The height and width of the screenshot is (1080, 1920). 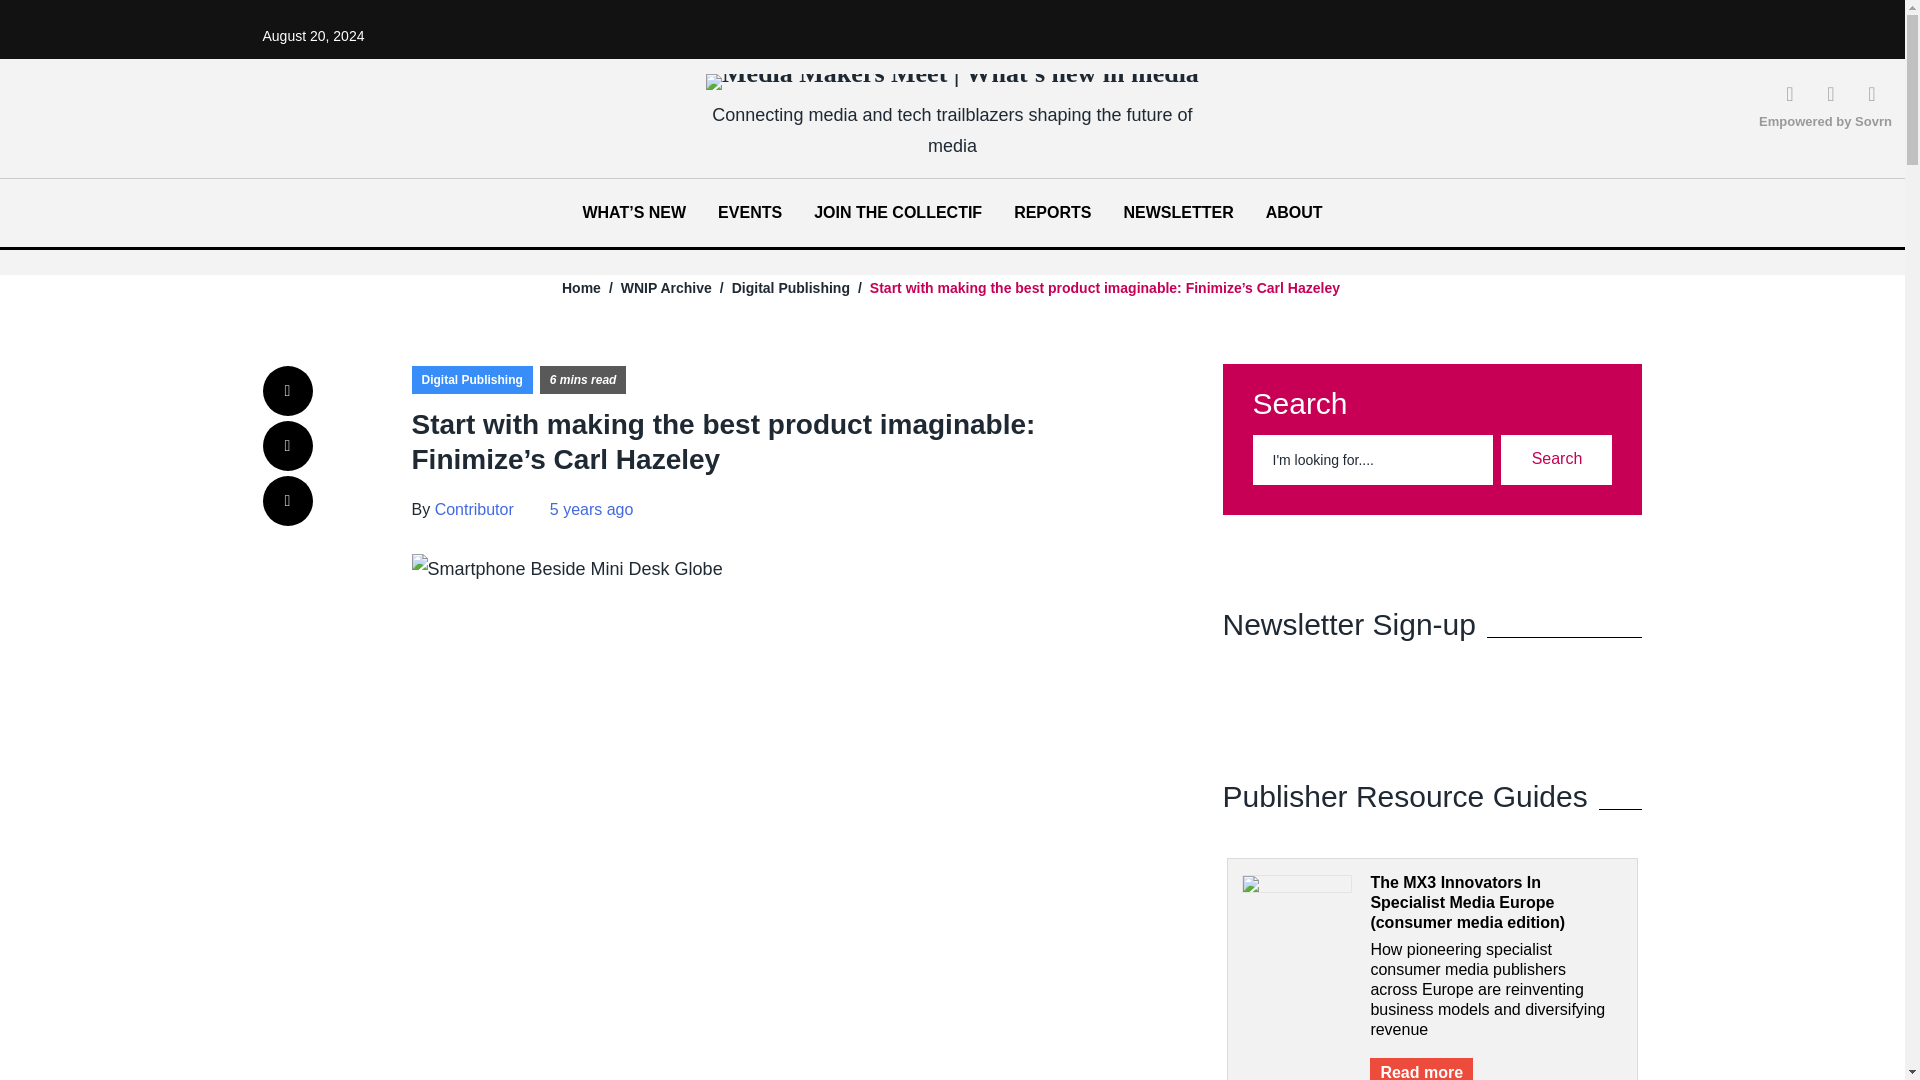 I want to click on REPORTS, so click(x=1052, y=212).